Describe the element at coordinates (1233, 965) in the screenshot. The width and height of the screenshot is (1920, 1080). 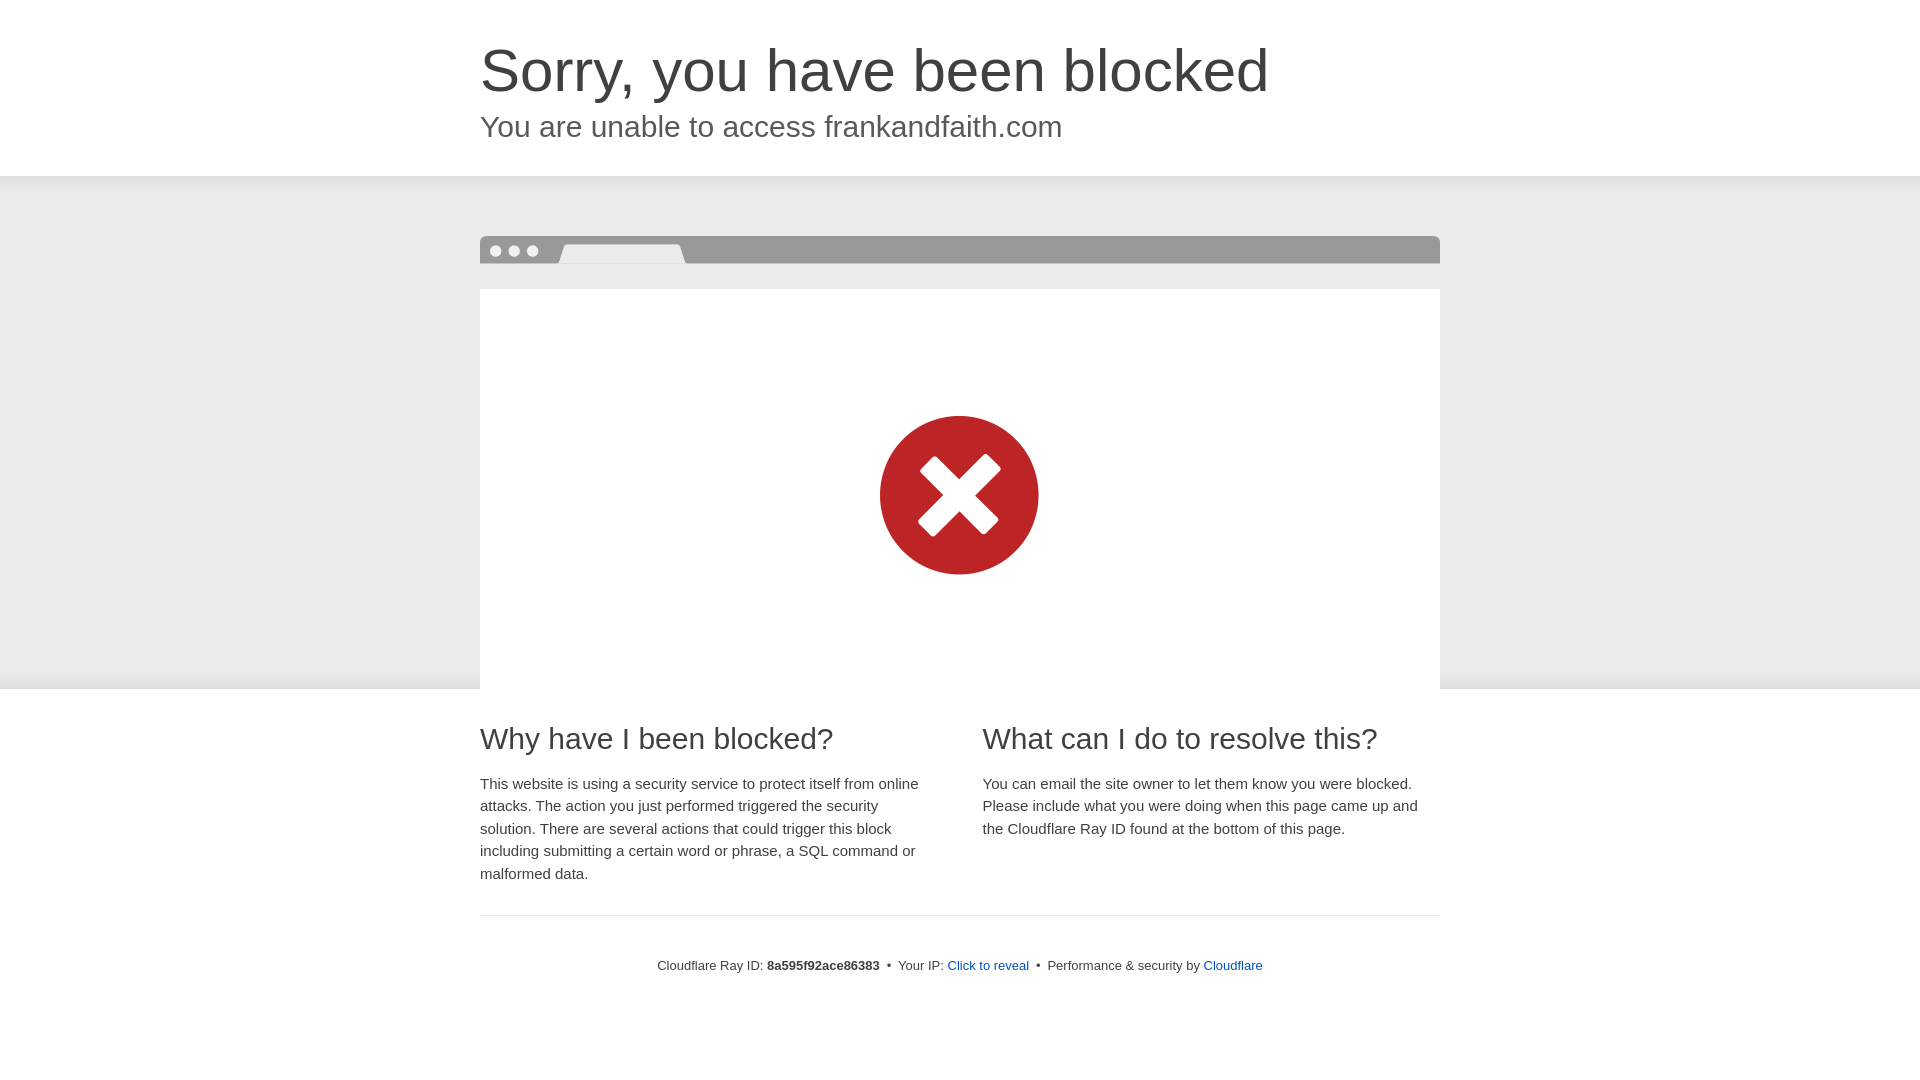
I see `Cloudflare` at that location.